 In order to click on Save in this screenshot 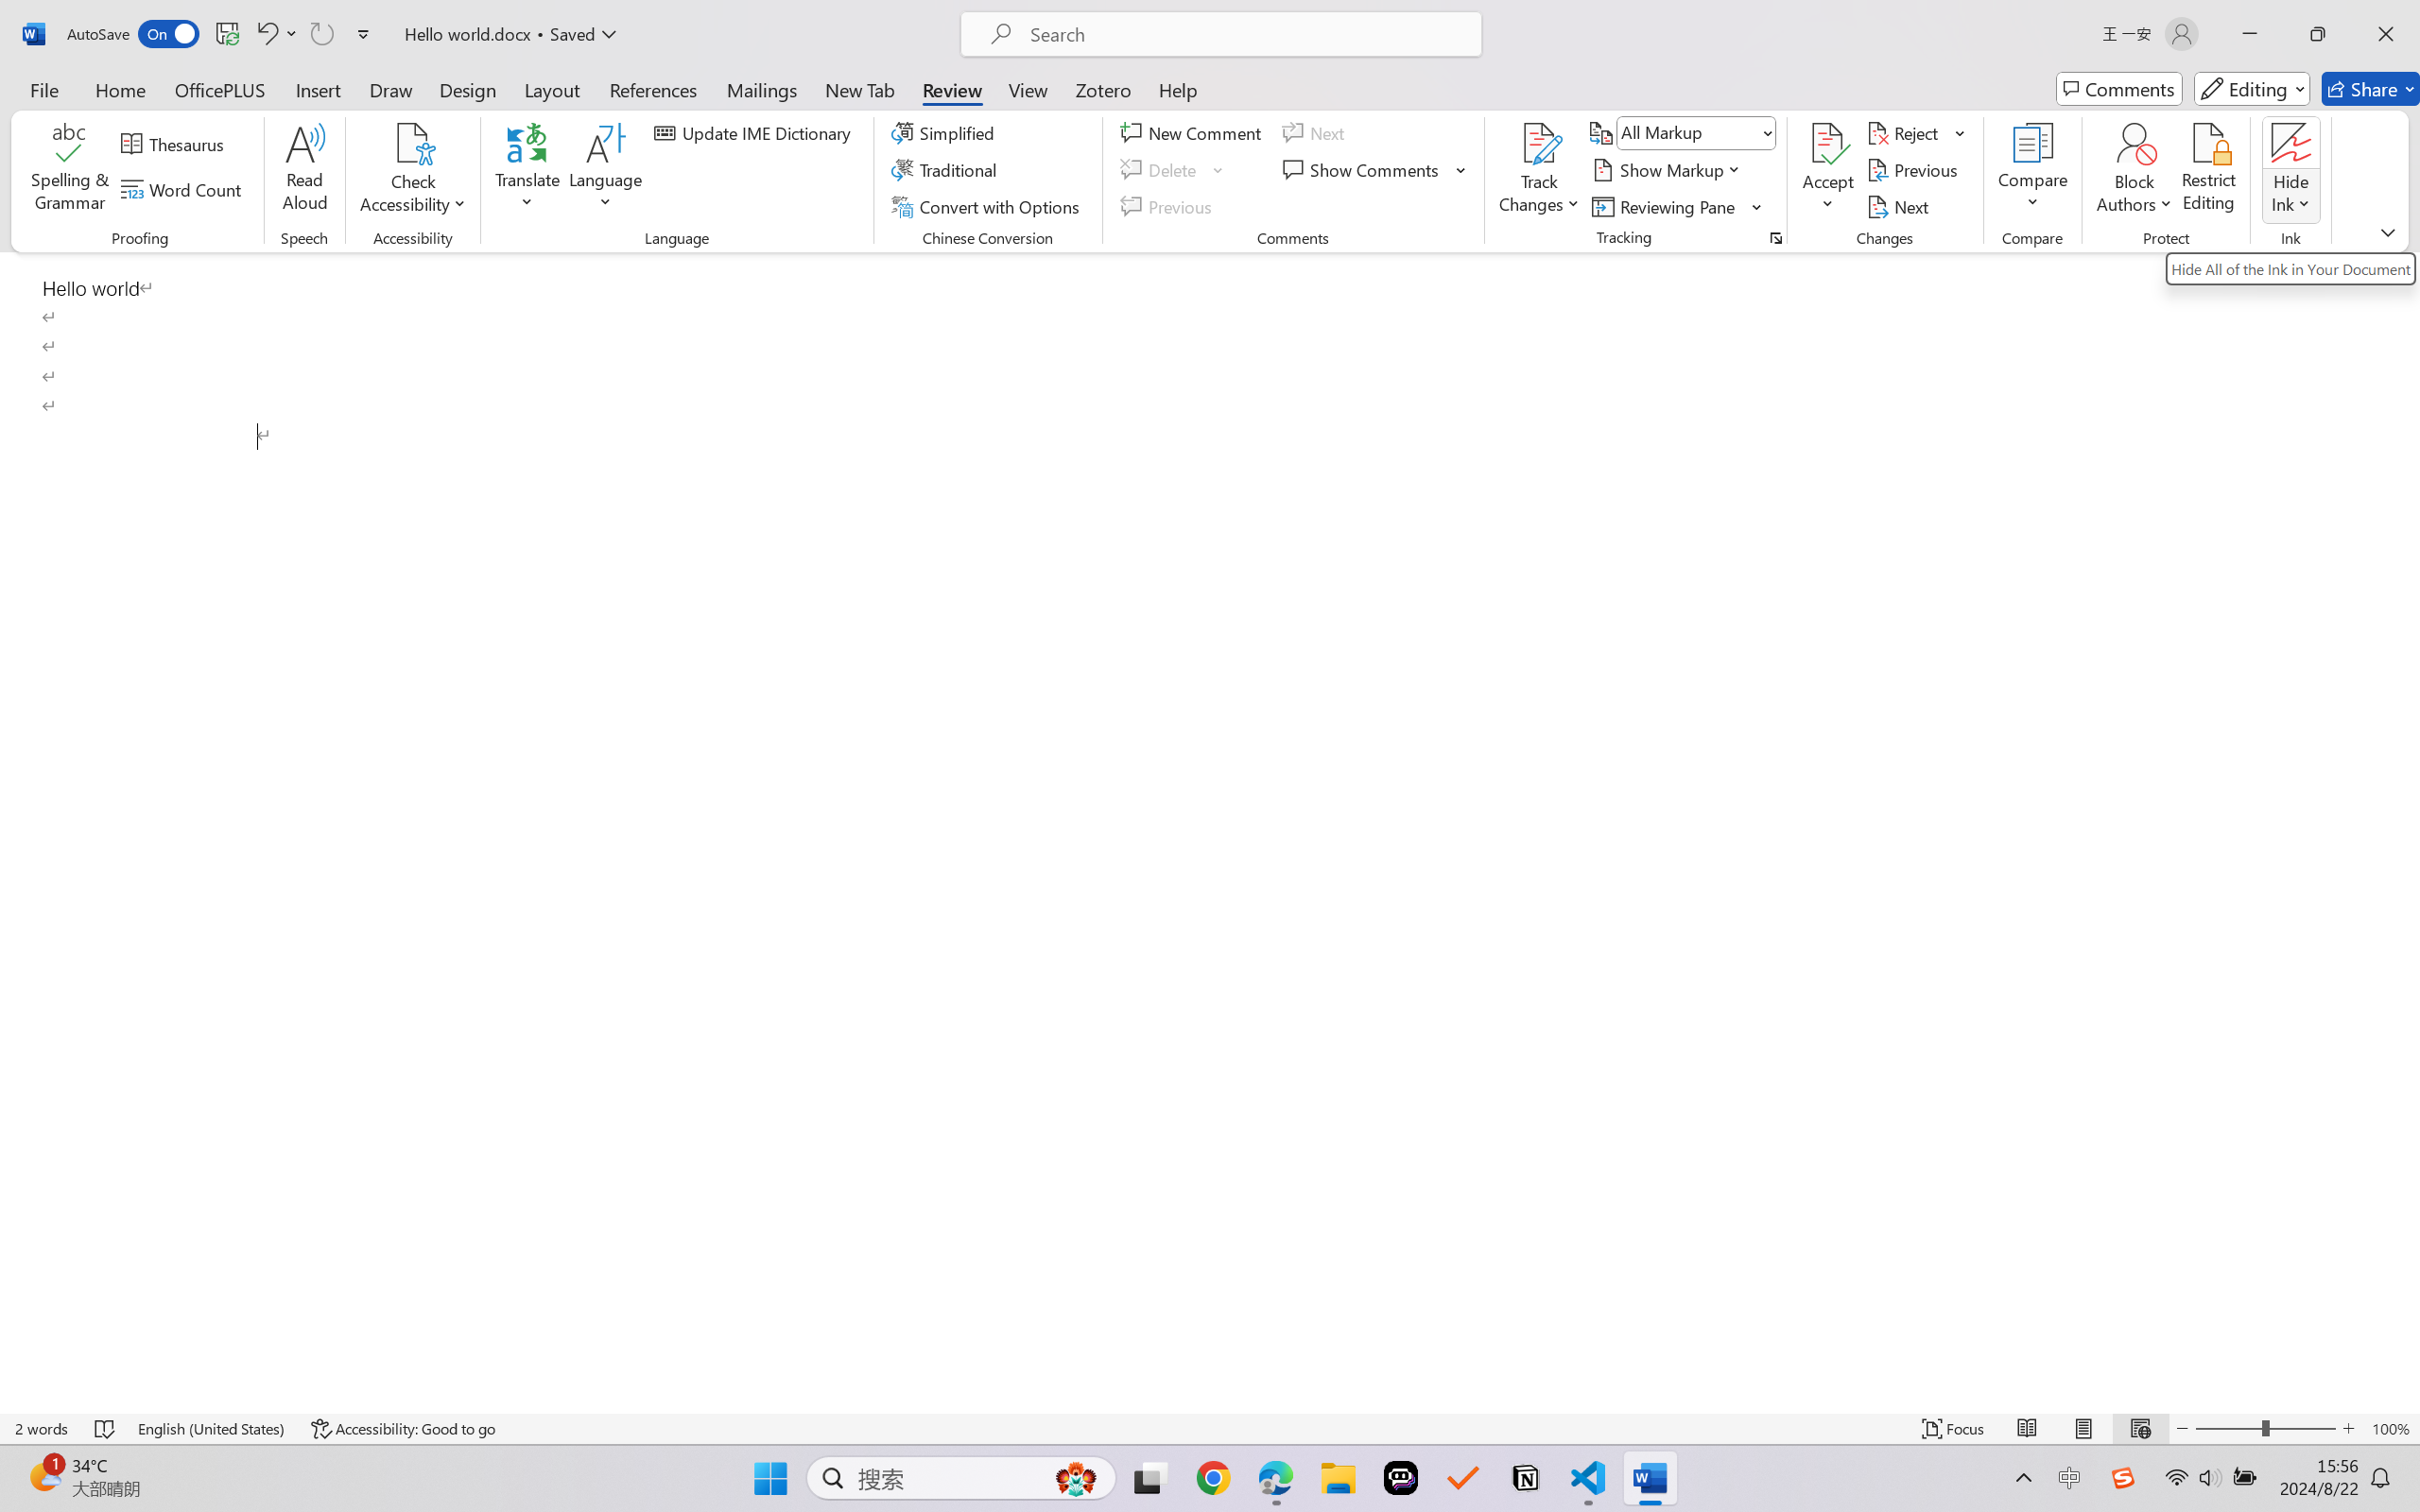, I will do `click(227, 34)`.